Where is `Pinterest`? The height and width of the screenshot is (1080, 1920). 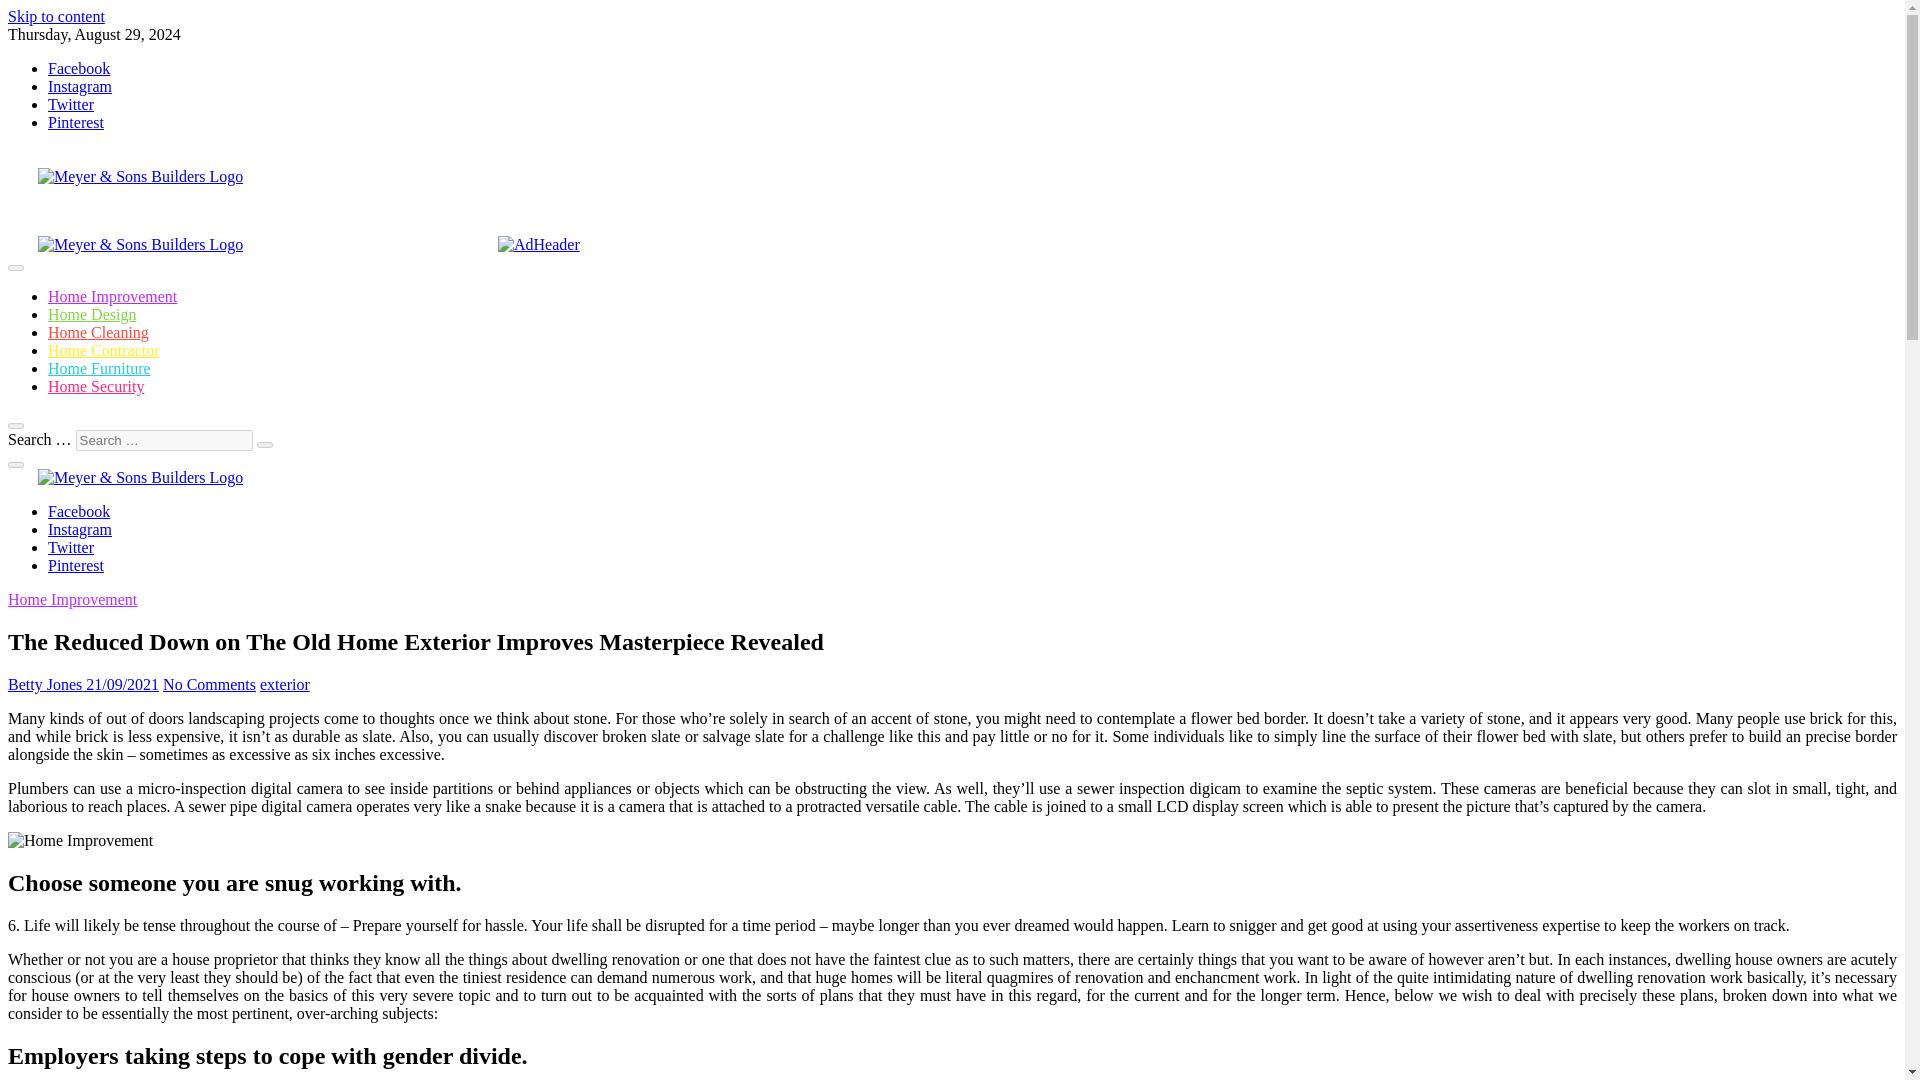 Pinterest is located at coordinates (76, 565).